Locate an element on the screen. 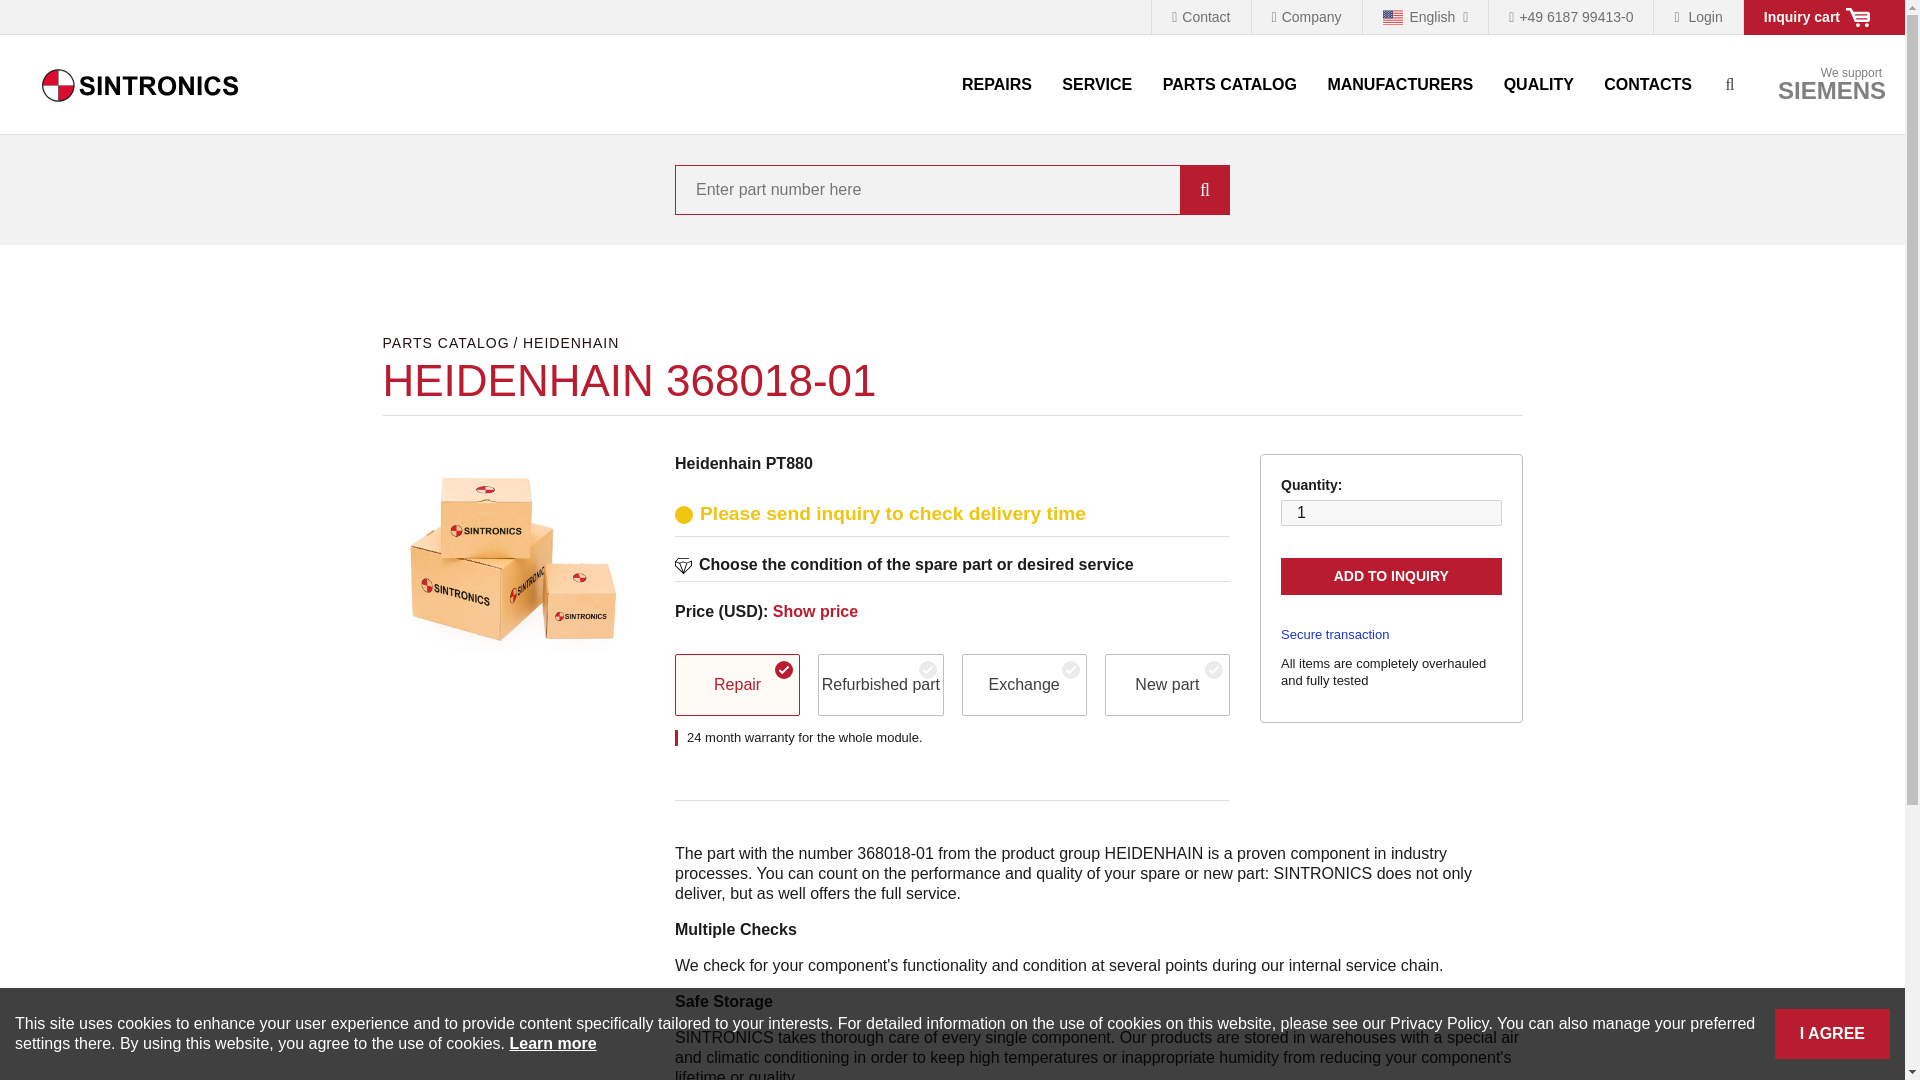 The image size is (1920, 1080). REPAIRS is located at coordinates (996, 84).